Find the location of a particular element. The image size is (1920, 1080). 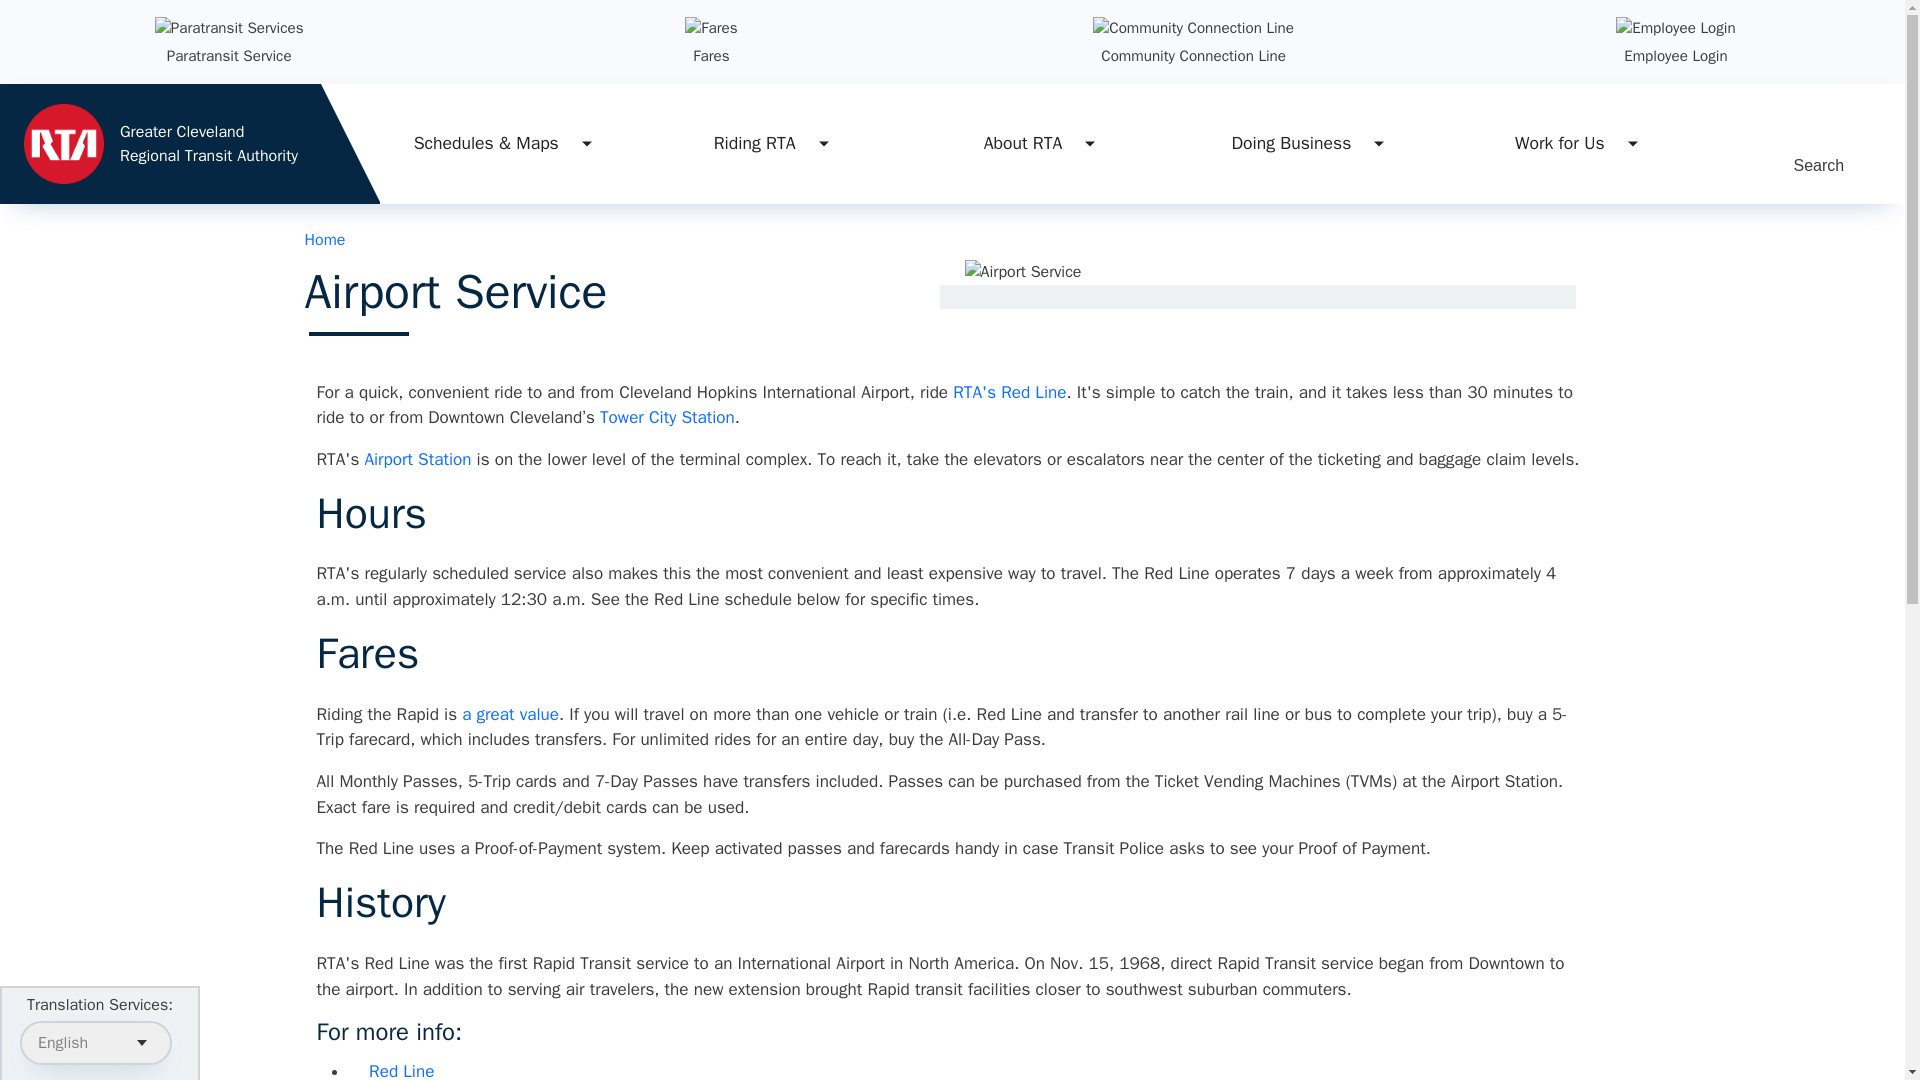

Image is located at coordinates (1676, 28).